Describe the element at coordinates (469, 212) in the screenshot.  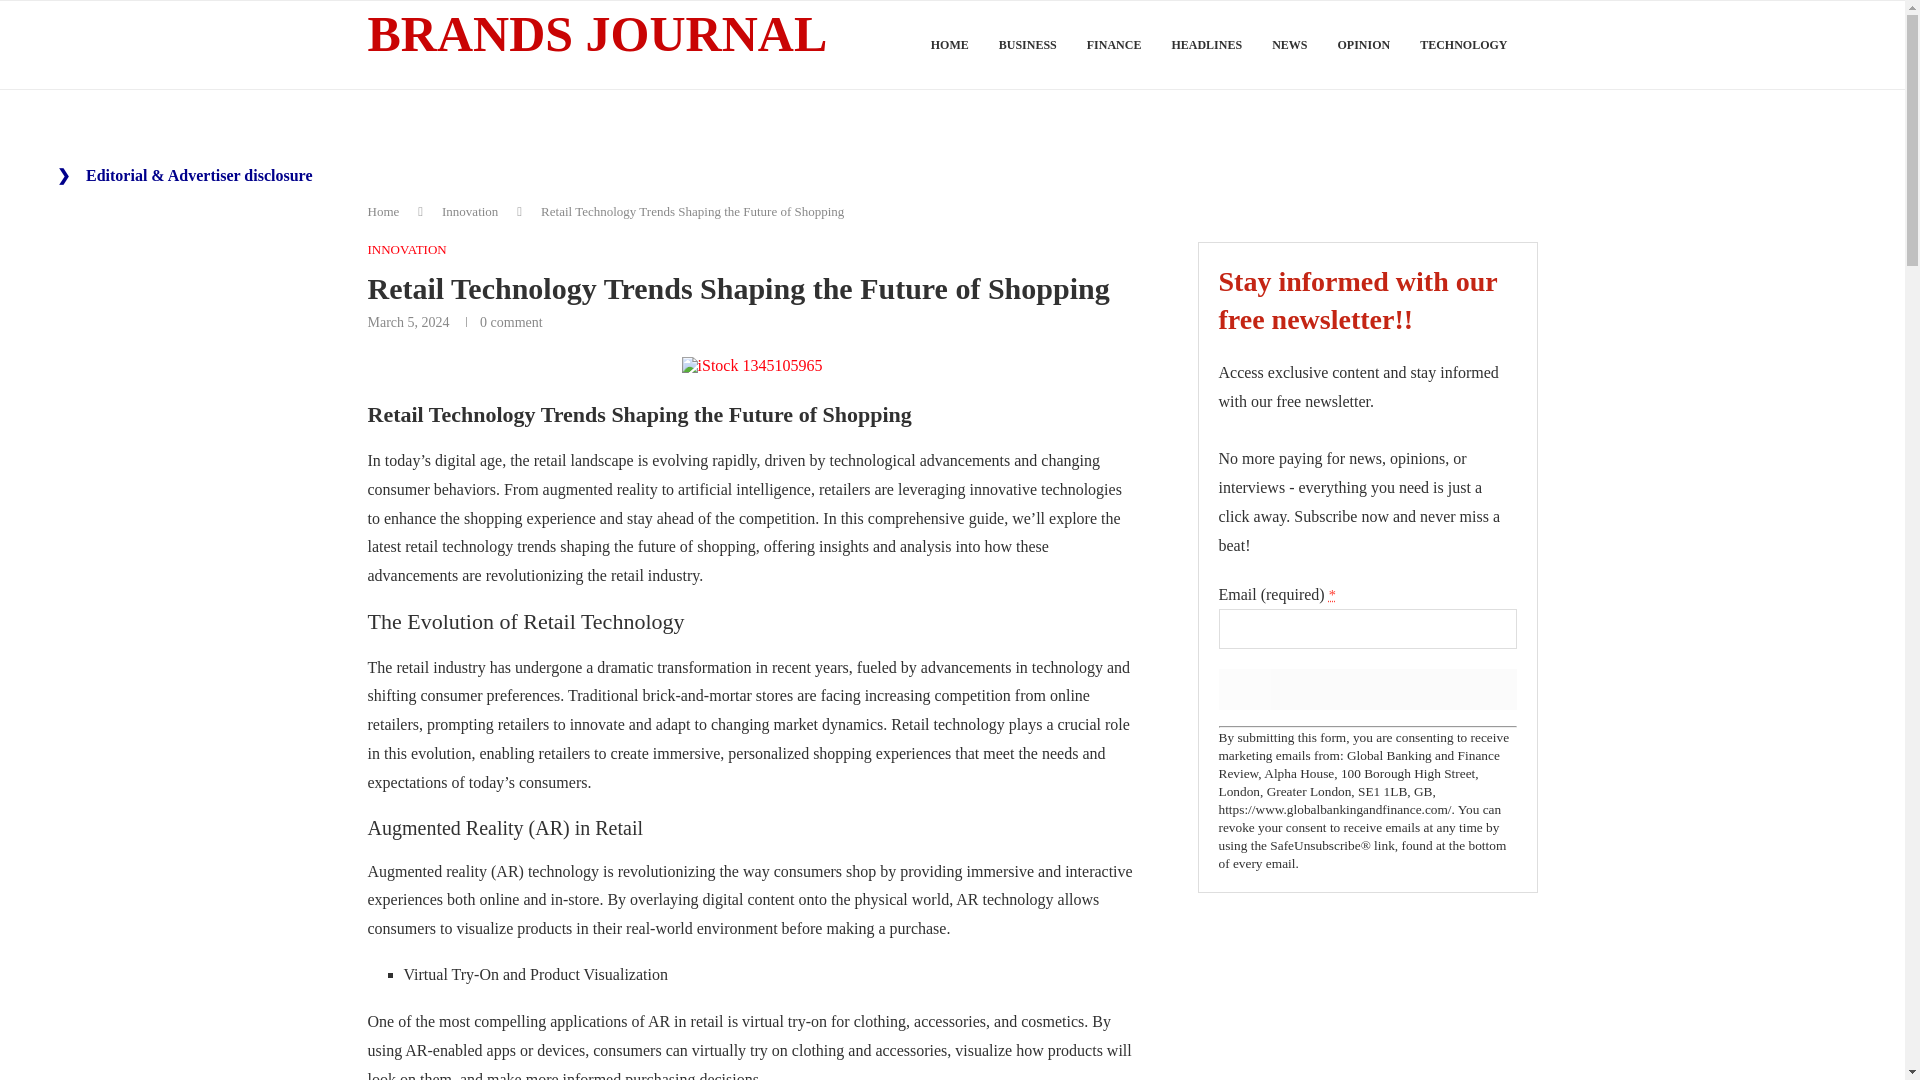
I see `Innovation` at that location.